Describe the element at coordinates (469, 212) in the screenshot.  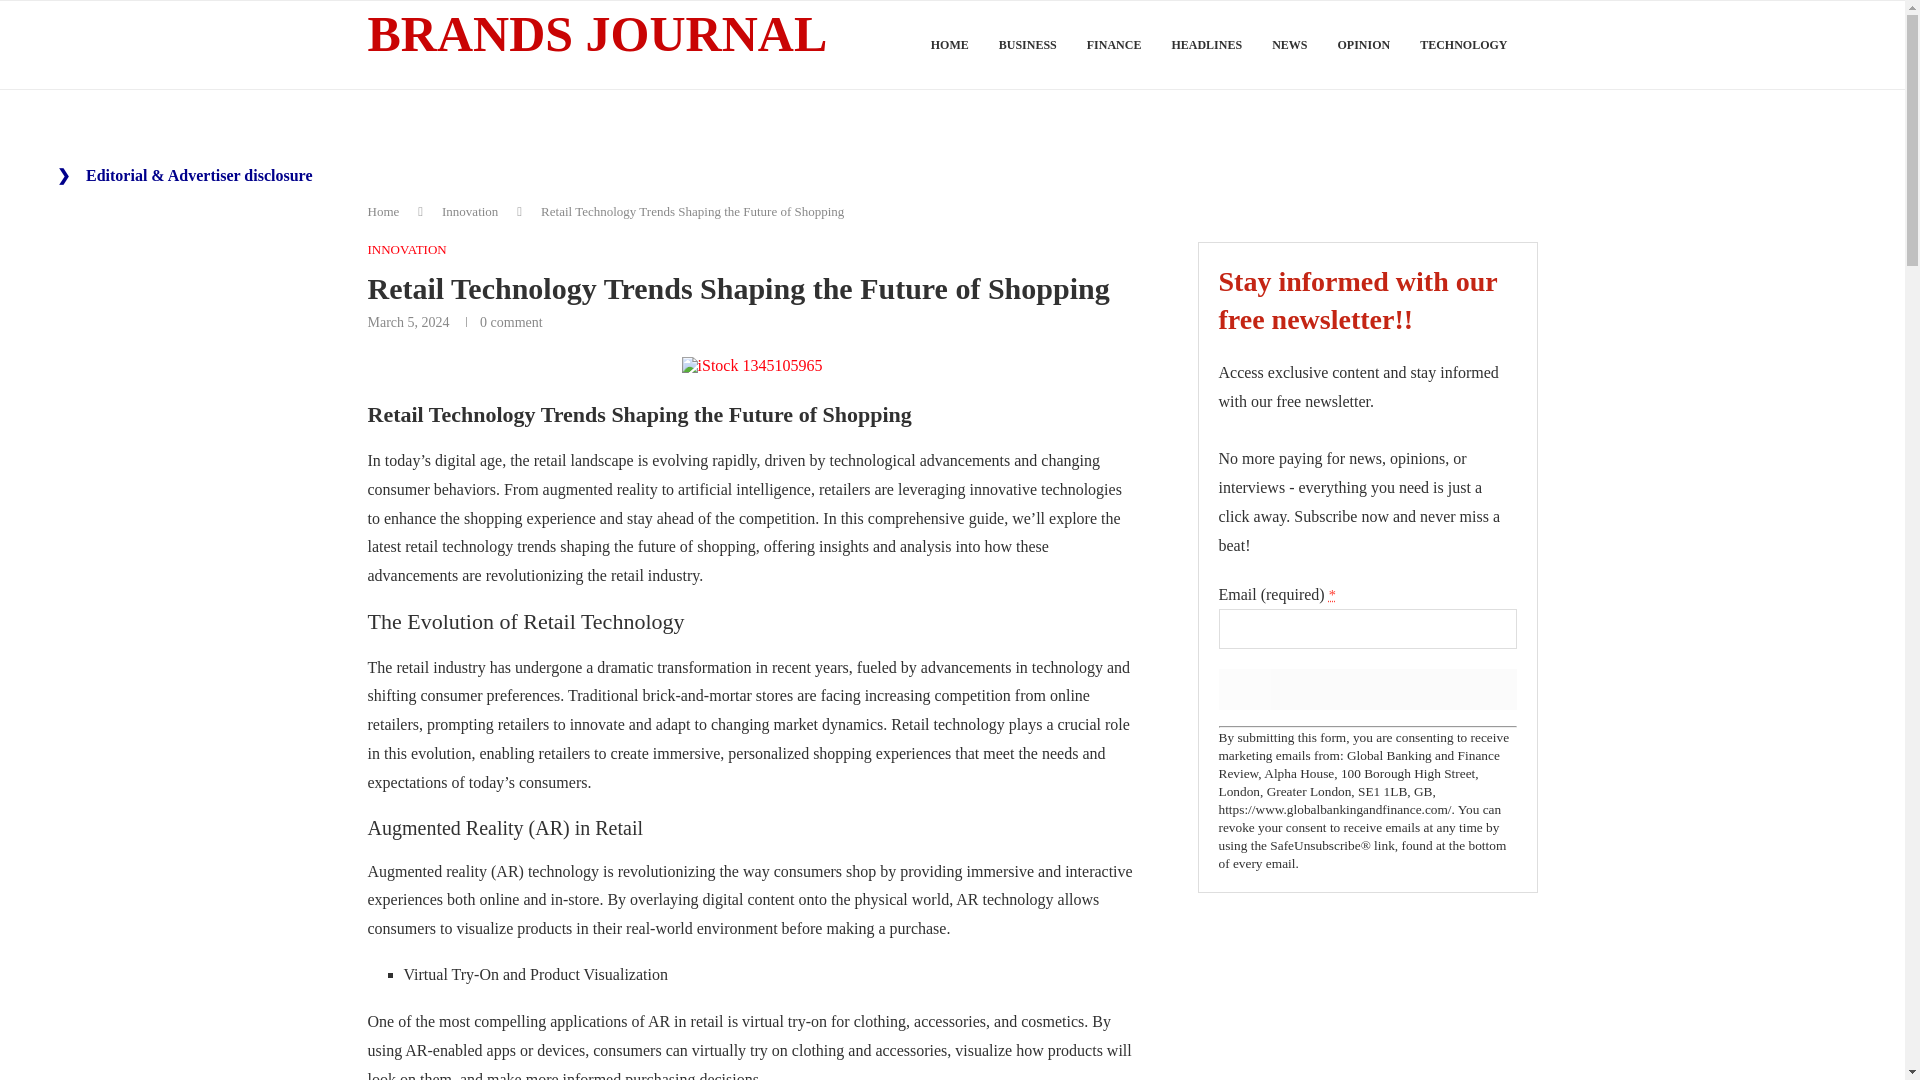
I see `Innovation` at that location.